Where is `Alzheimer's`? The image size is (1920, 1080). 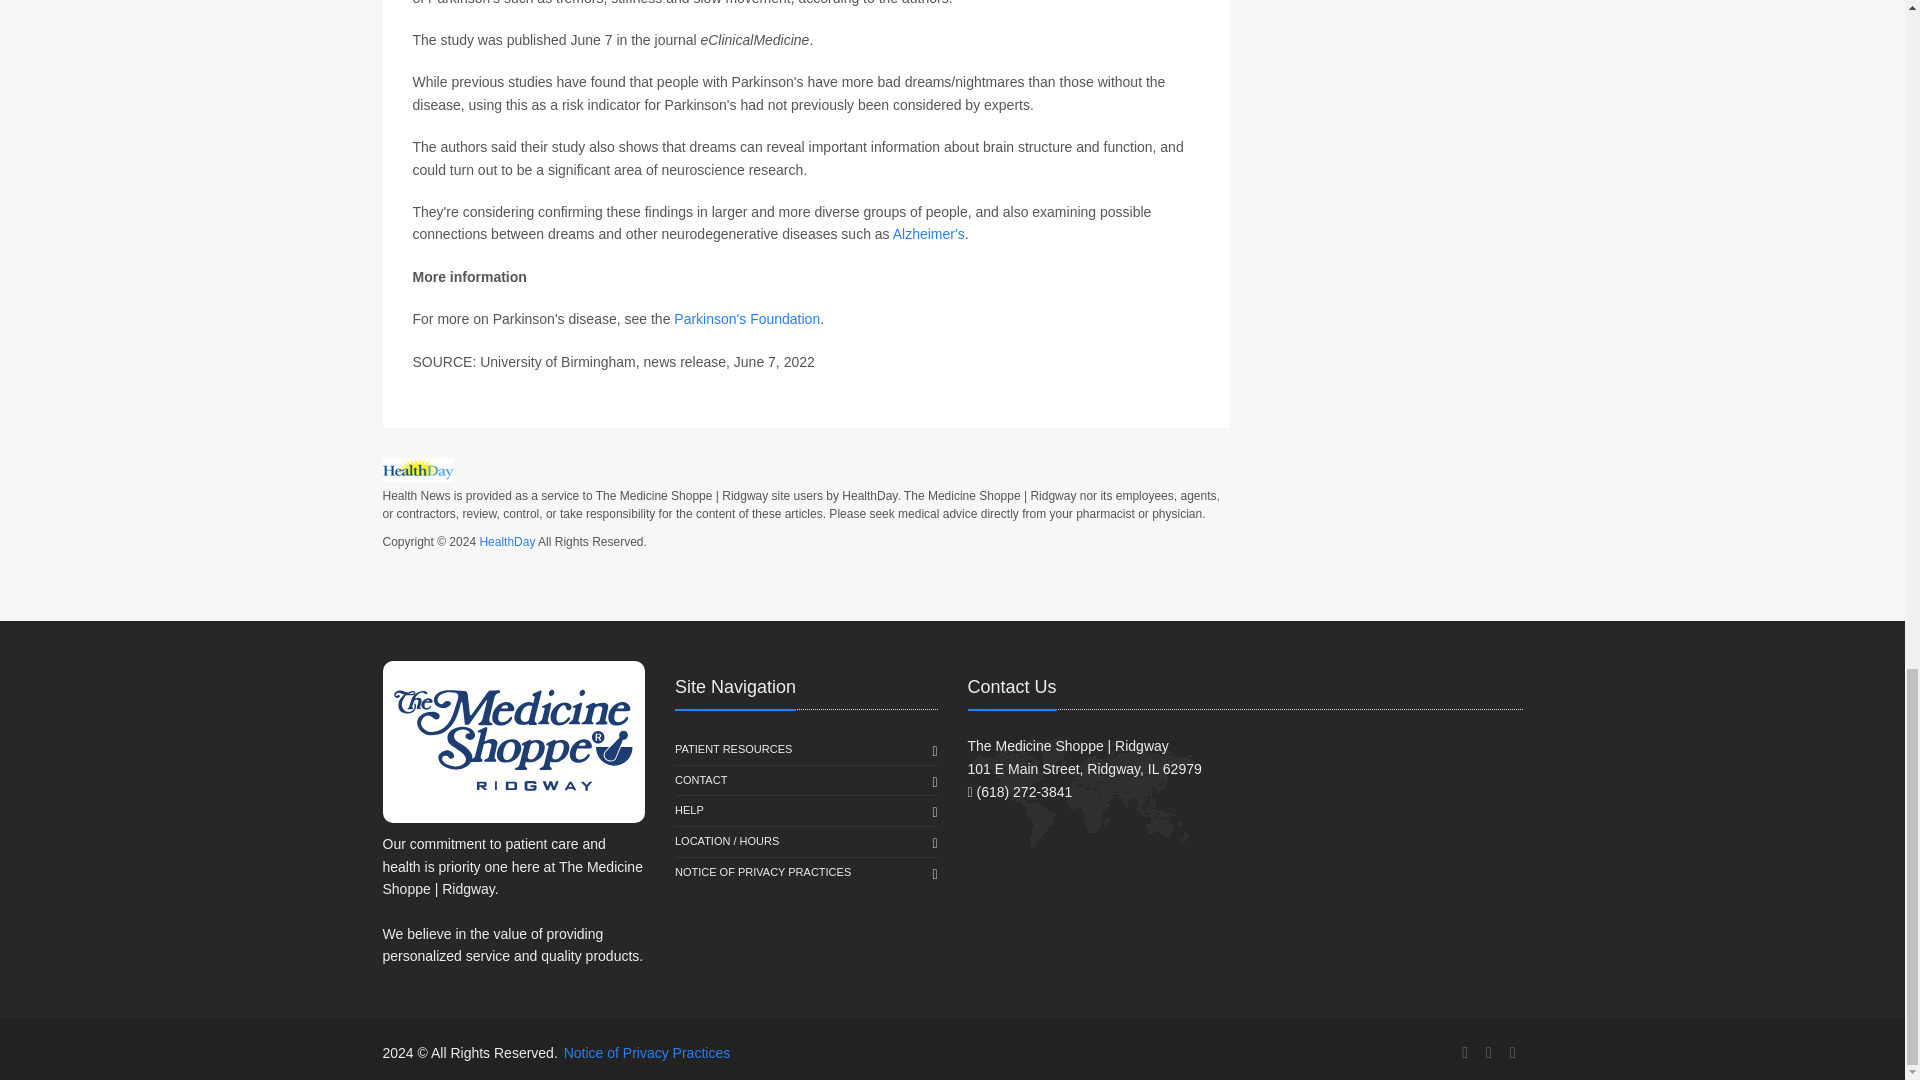
Alzheimer's is located at coordinates (928, 233).